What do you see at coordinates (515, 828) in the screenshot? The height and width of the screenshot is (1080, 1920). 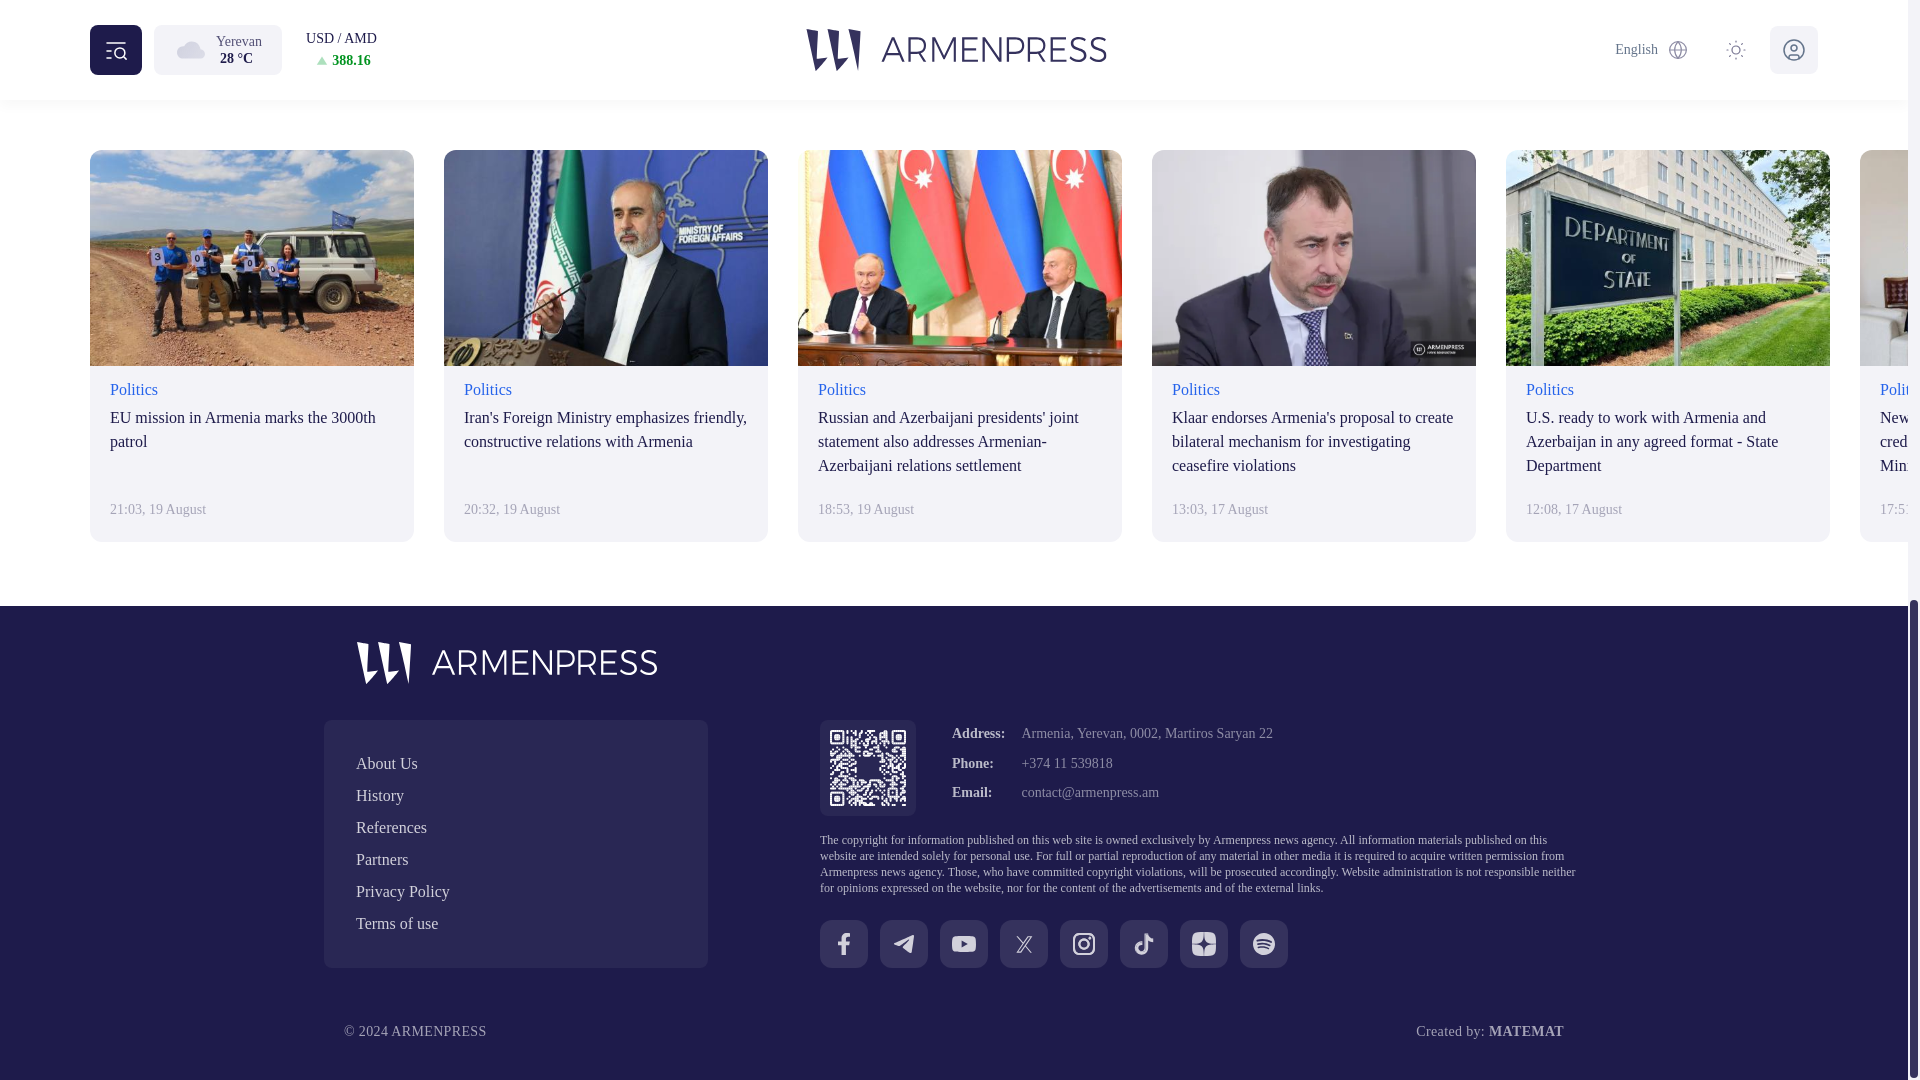 I see `References` at bounding box center [515, 828].